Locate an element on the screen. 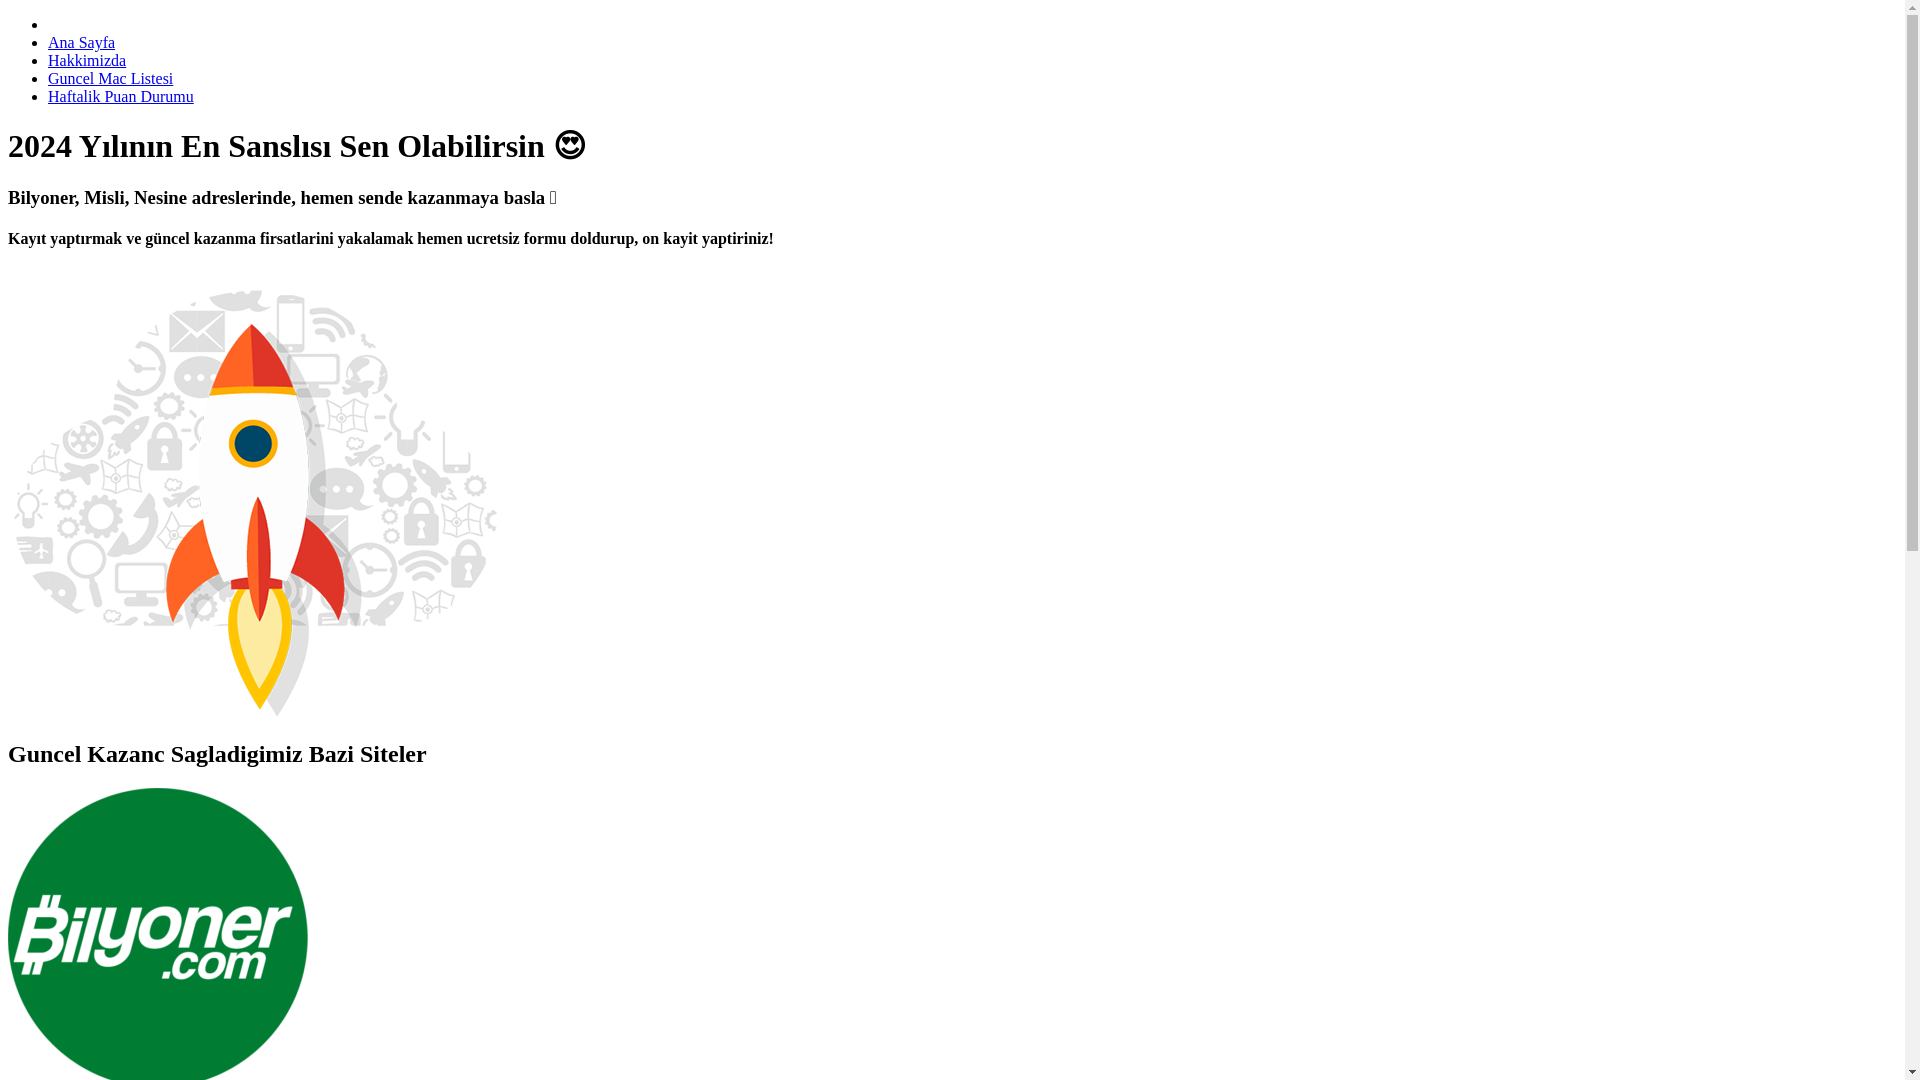 This screenshot has width=1920, height=1080. Hakkimizda is located at coordinates (87, 60).